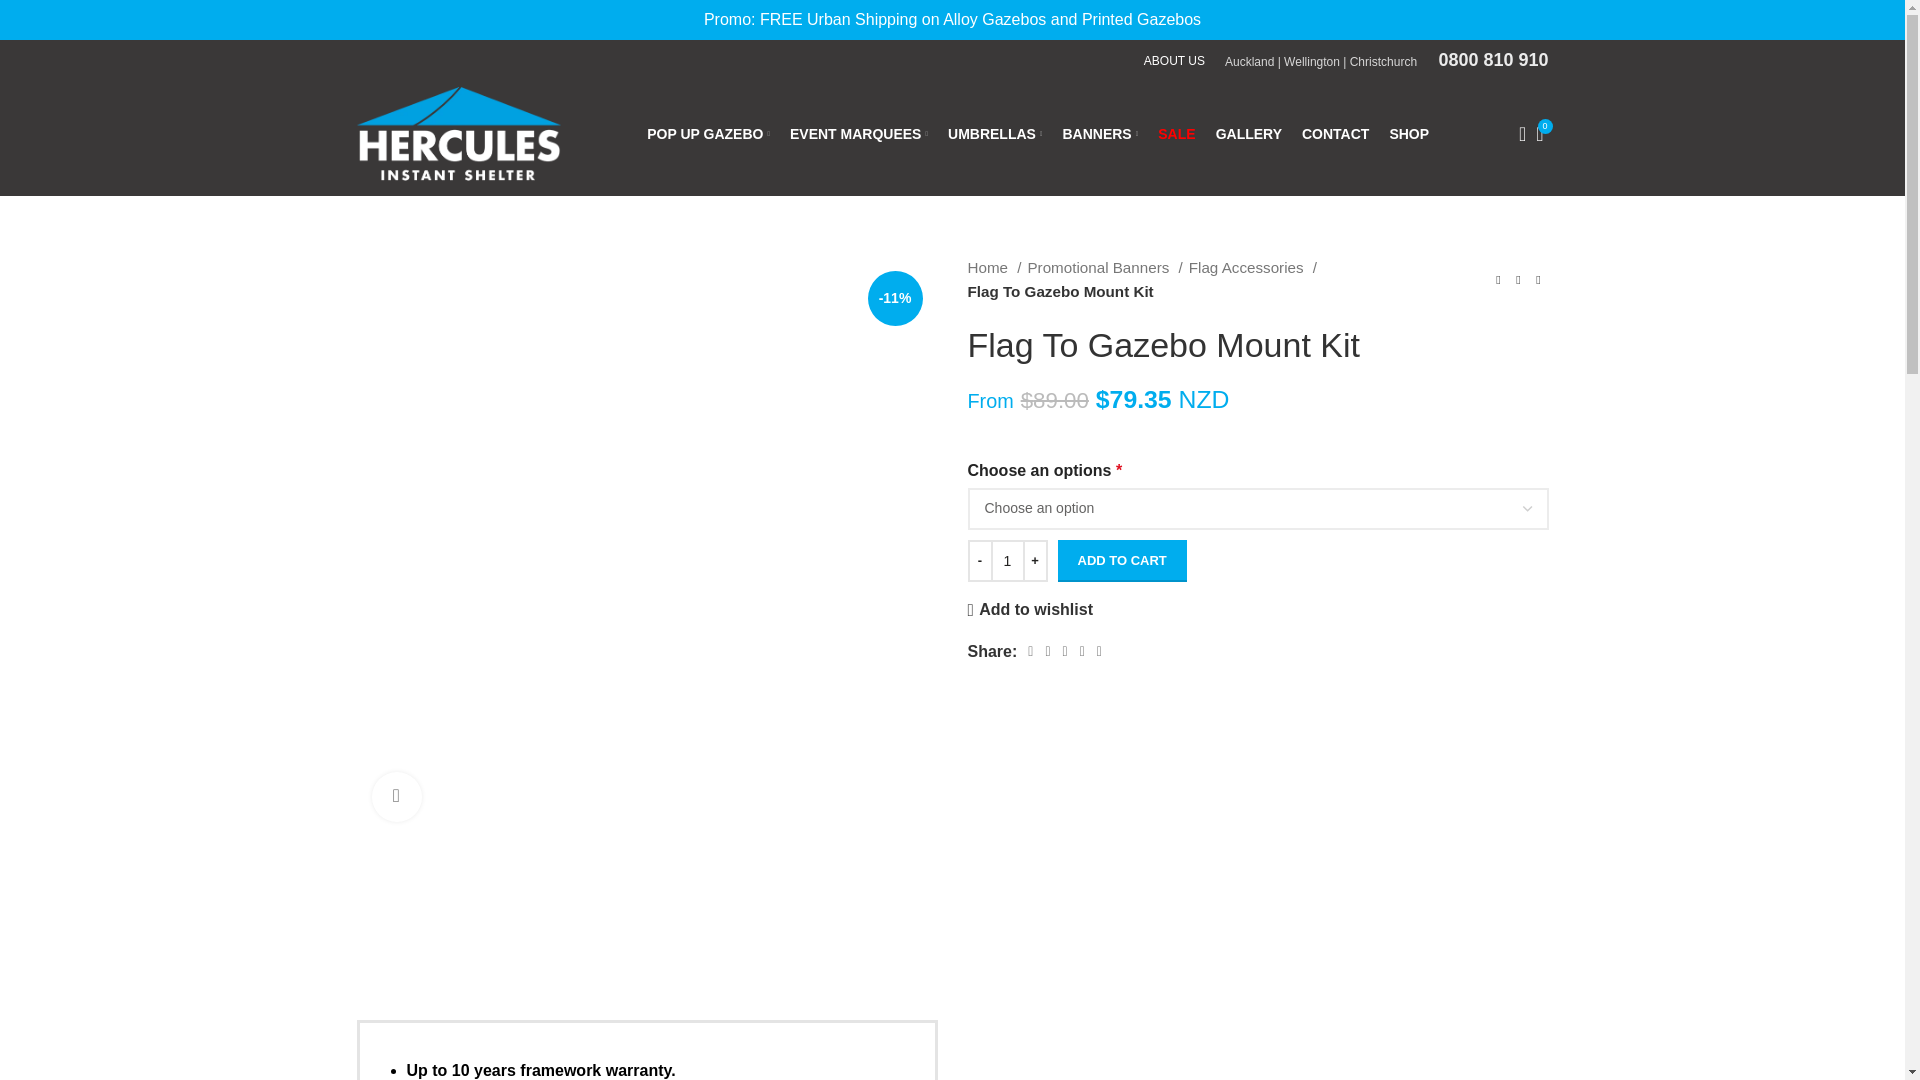  What do you see at coordinates (1484, 62) in the screenshot?
I see `0800 810 910` at bounding box center [1484, 62].